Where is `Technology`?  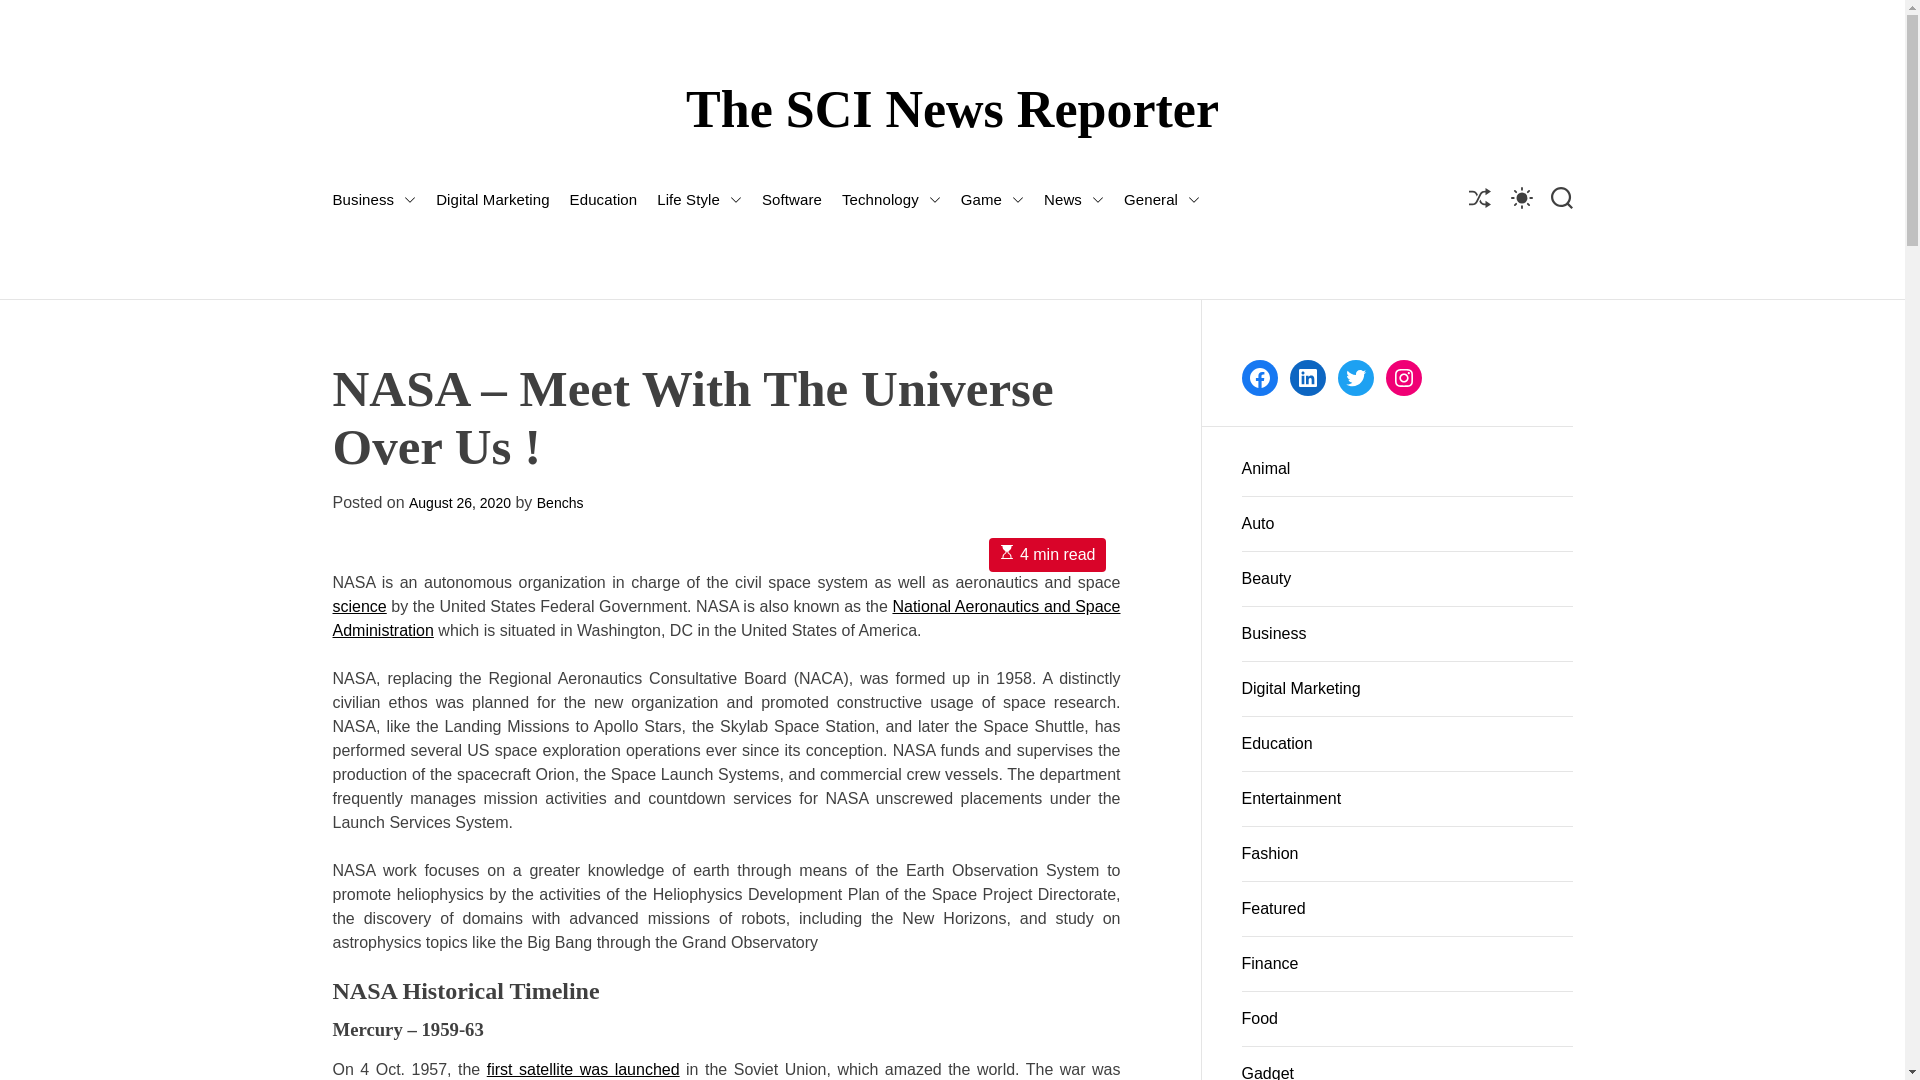
Technology is located at coordinates (891, 200).